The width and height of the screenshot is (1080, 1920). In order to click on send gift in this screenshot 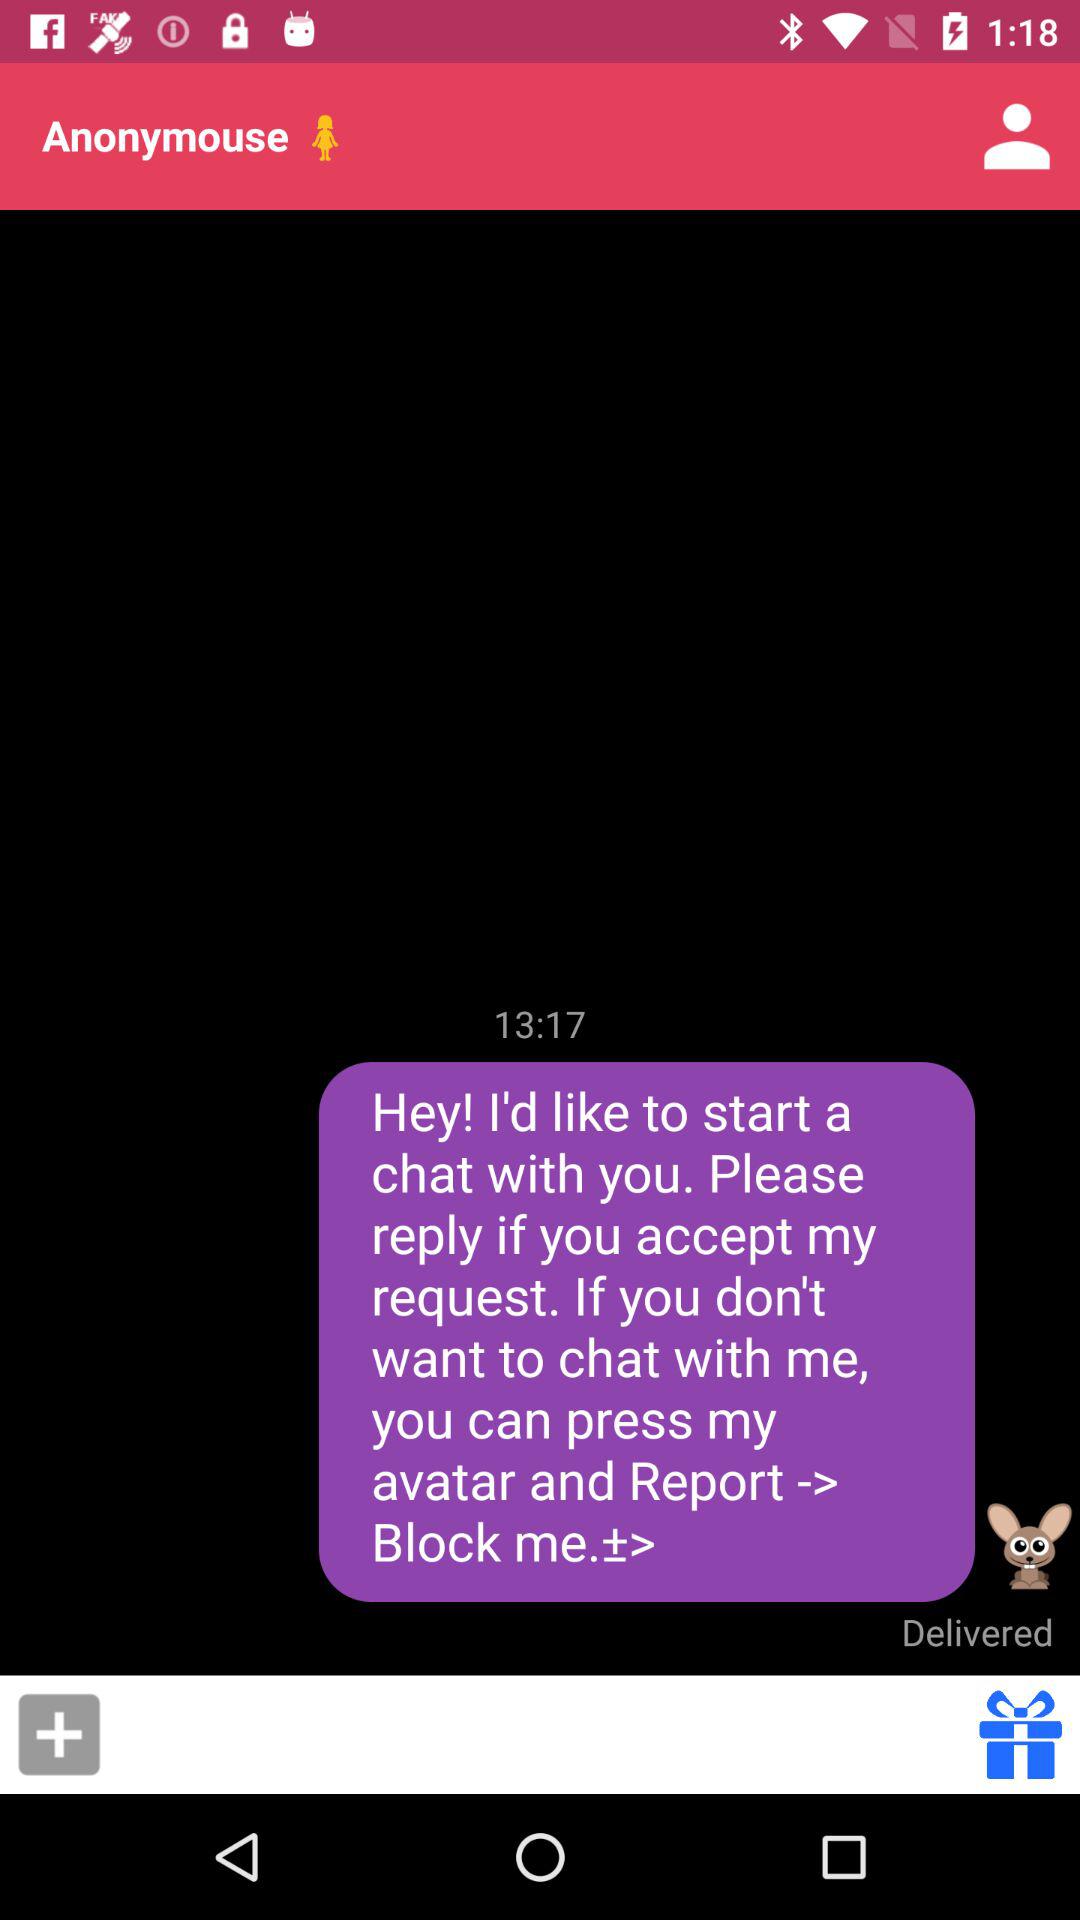, I will do `click(1020, 1734)`.